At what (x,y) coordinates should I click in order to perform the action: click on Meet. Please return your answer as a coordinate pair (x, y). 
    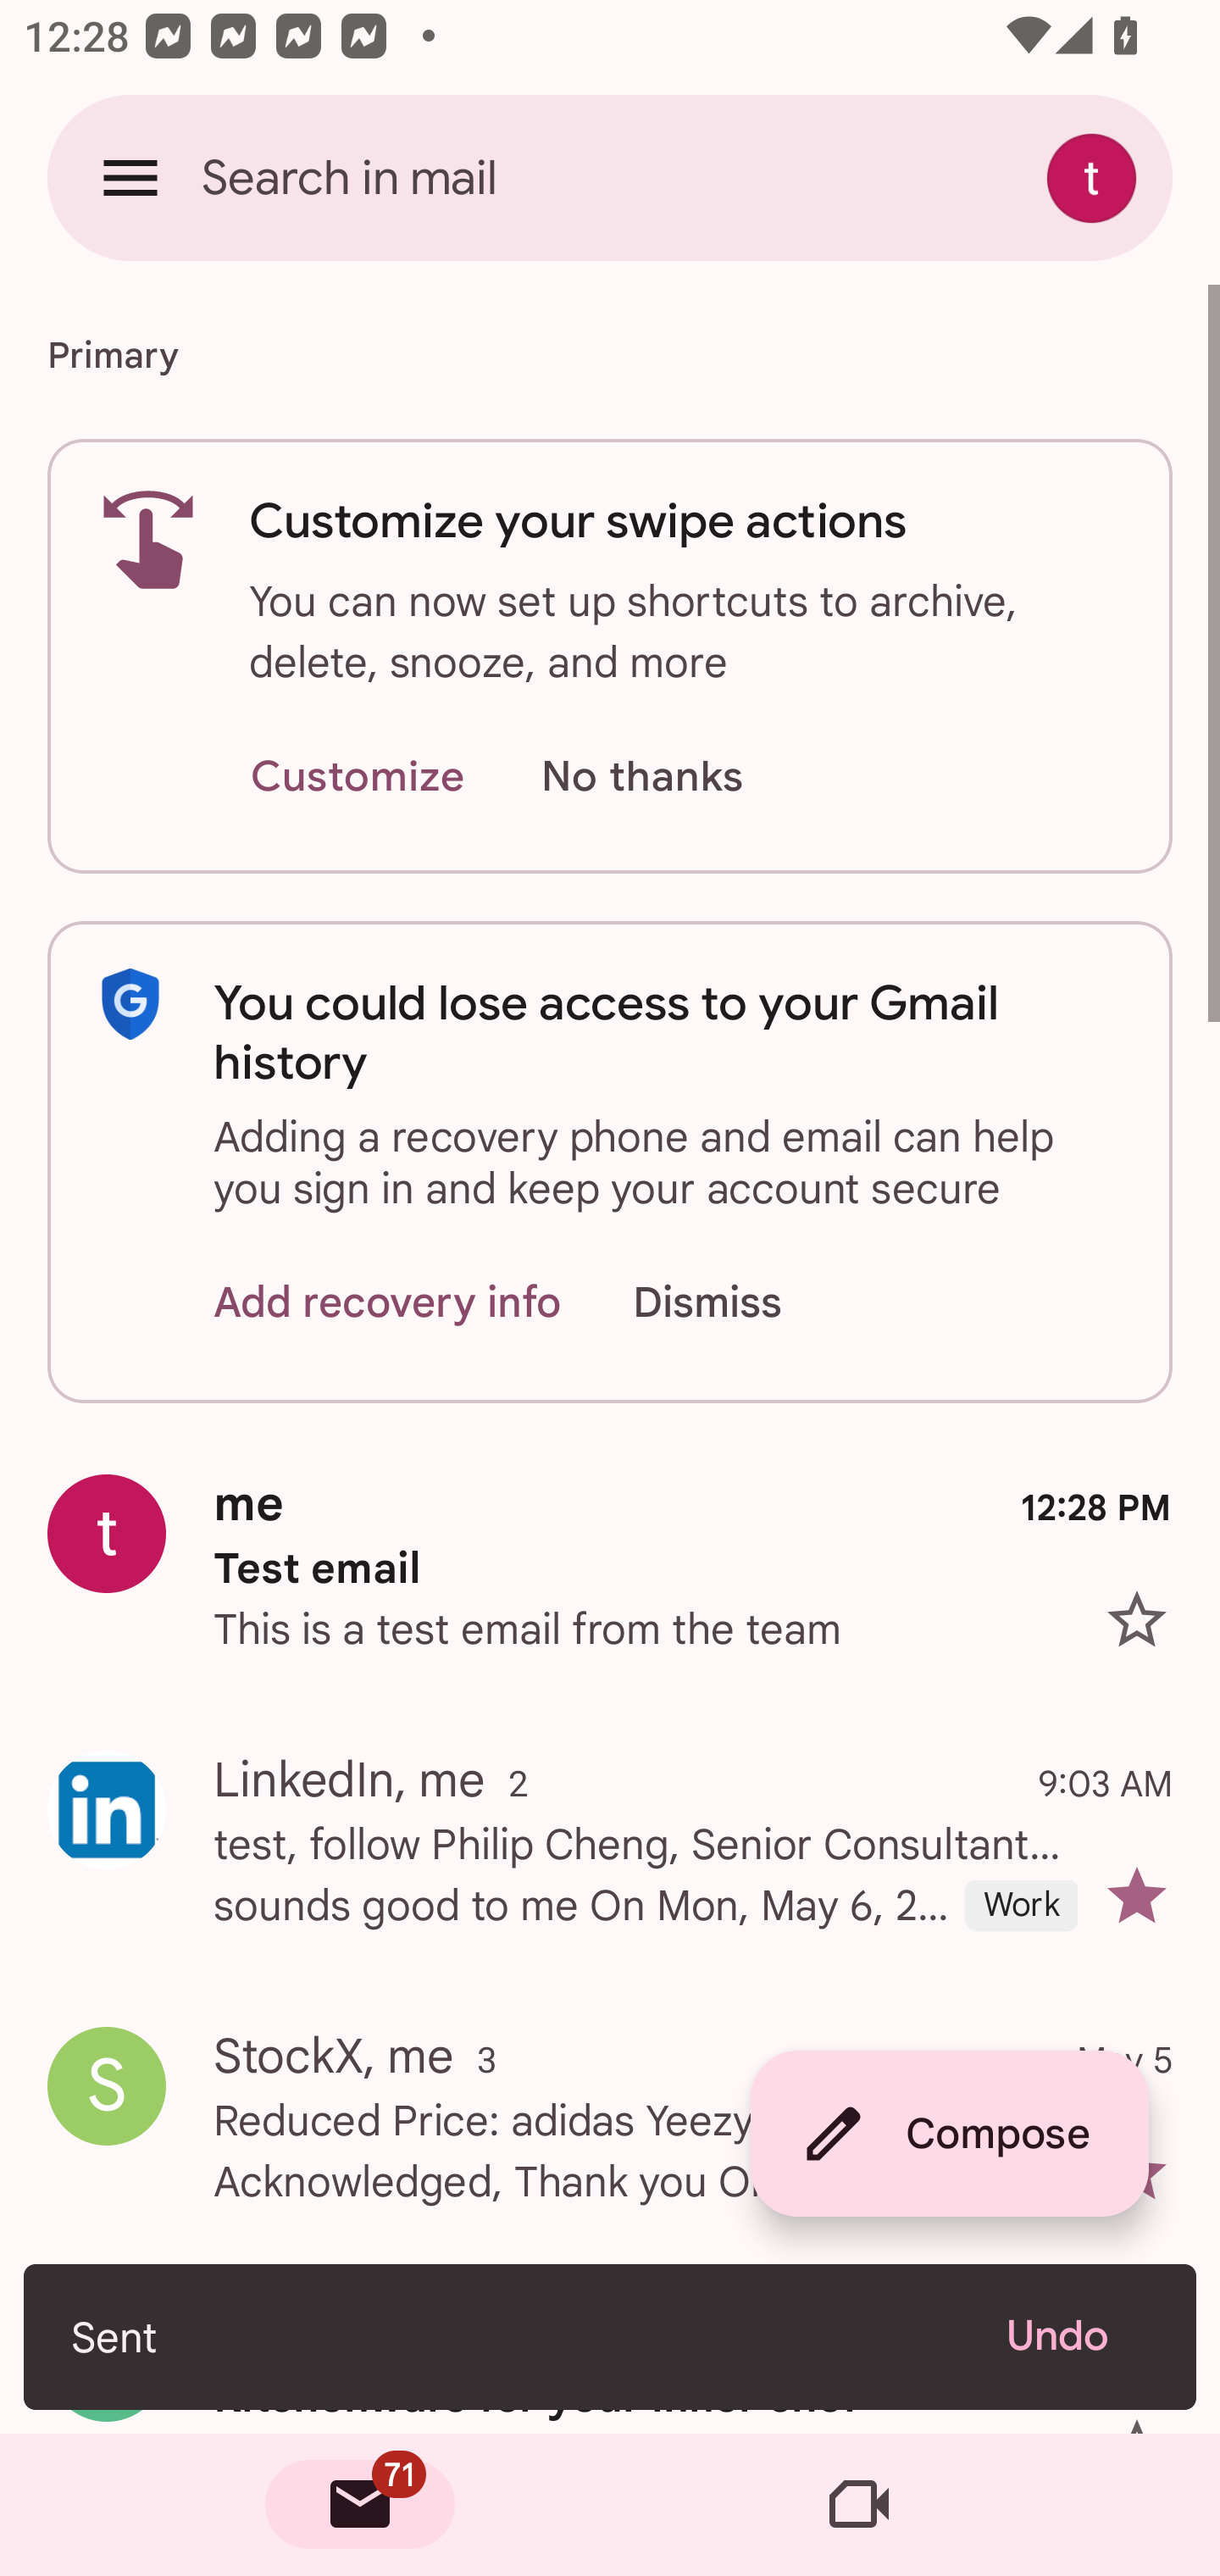
    Looking at the image, I should click on (859, 2505).